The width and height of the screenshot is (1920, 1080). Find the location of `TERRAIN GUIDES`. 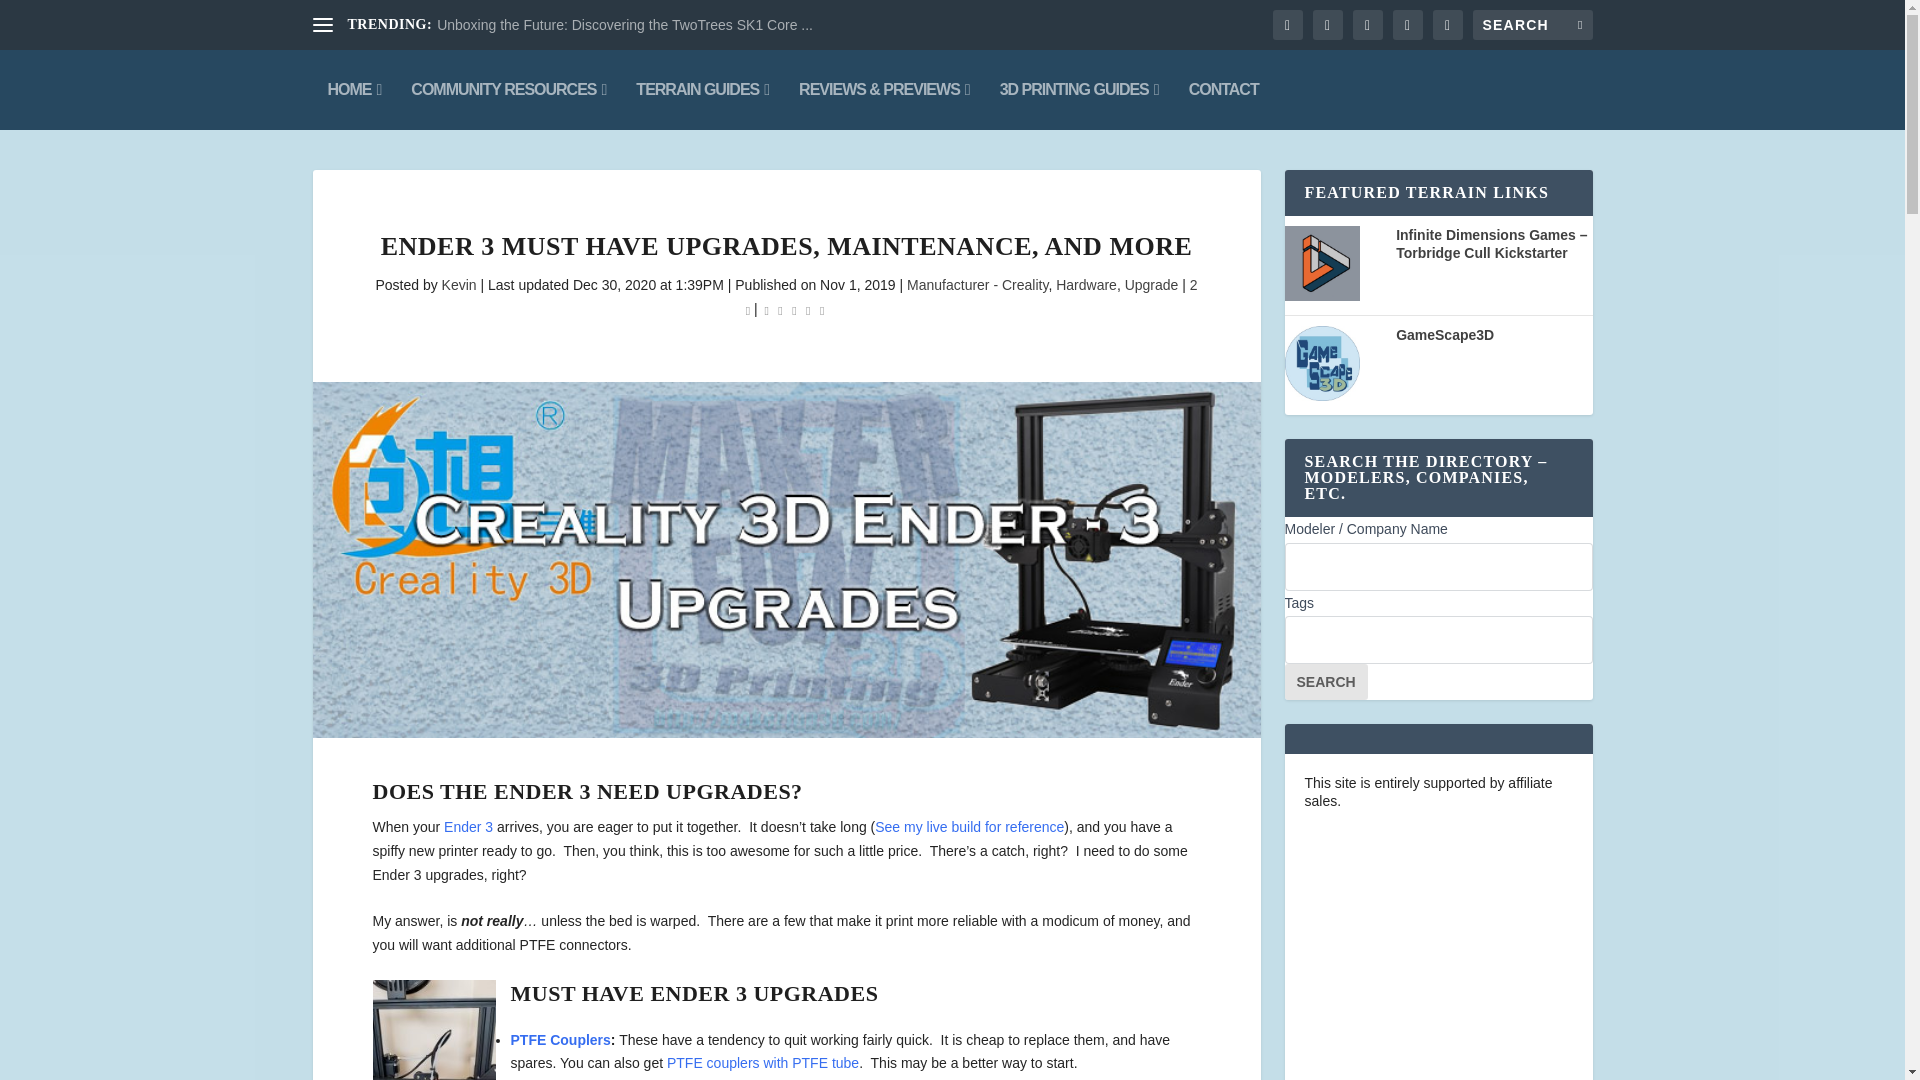

TERRAIN GUIDES is located at coordinates (702, 89).